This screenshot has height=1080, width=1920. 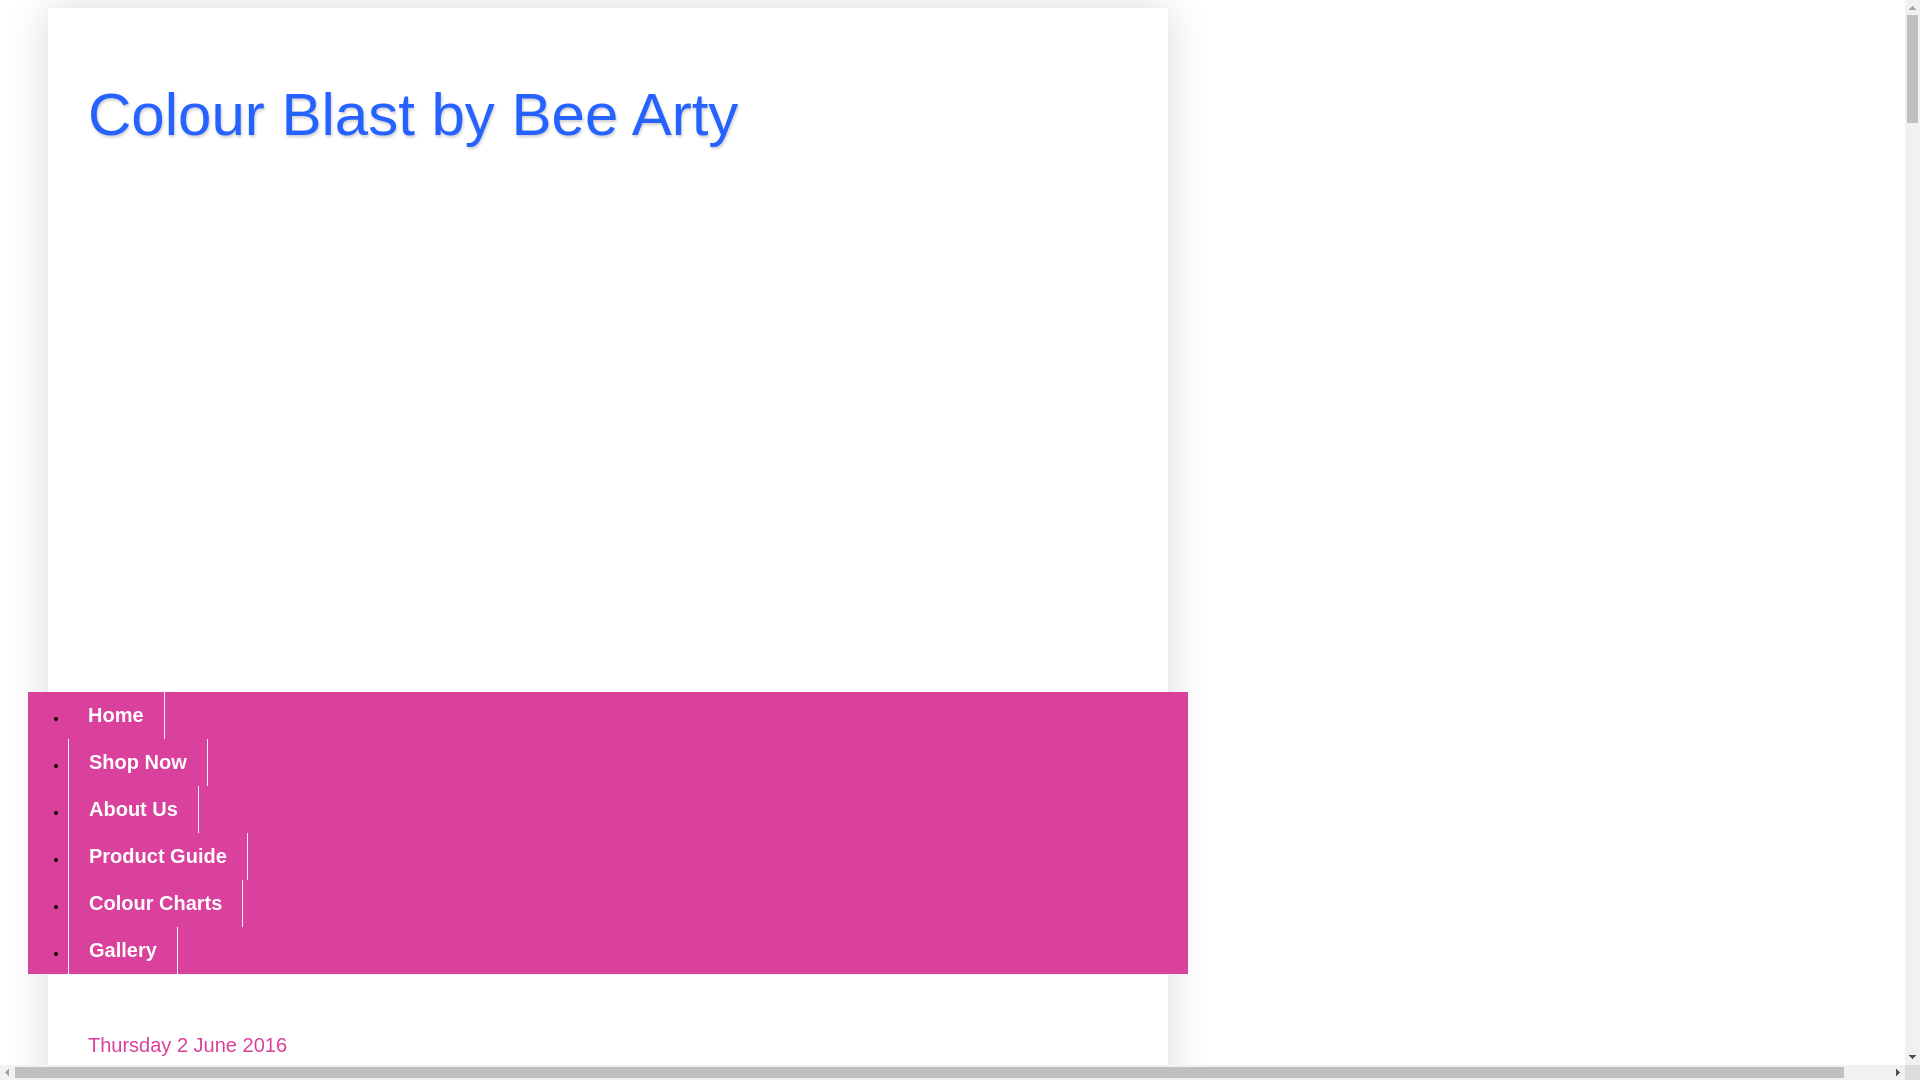 I want to click on Gallery, so click(x=122, y=950).